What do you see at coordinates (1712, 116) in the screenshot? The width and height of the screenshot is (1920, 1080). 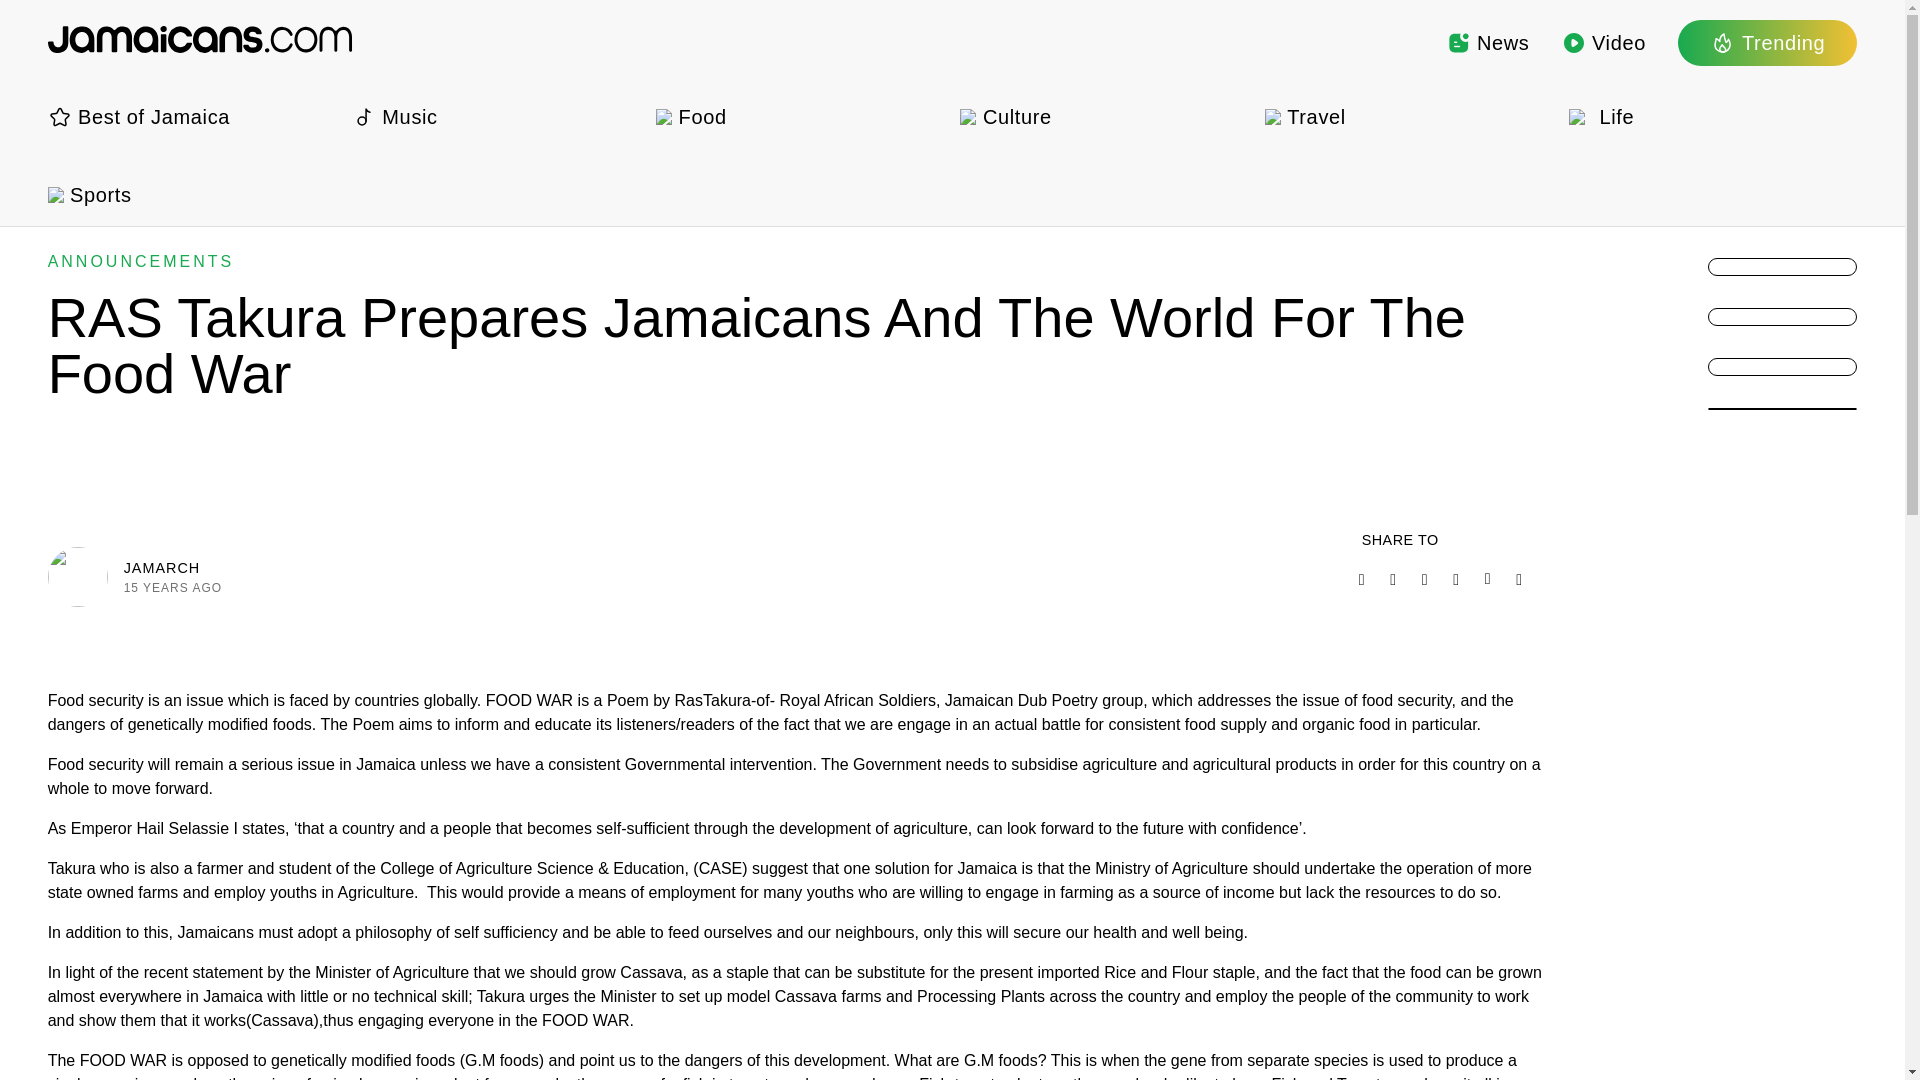 I see `Life` at bounding box center [1712, 116].